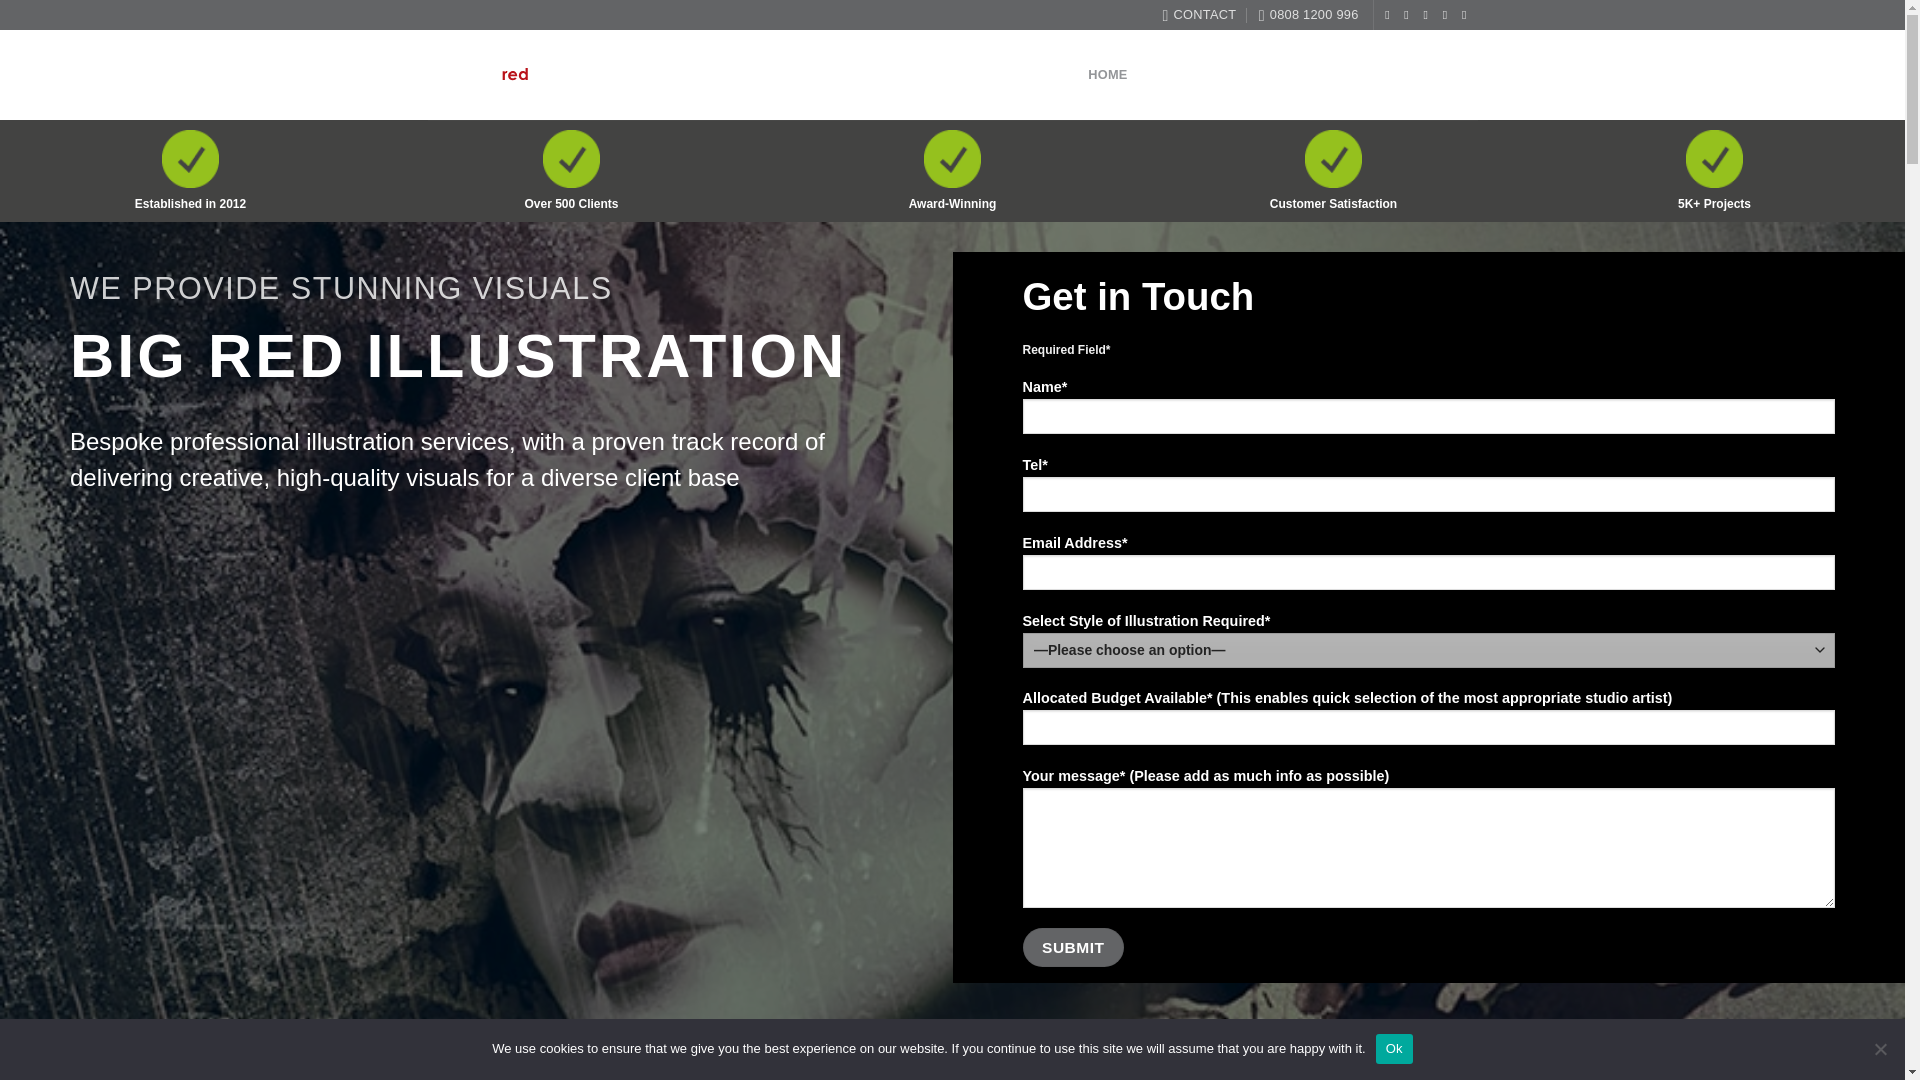 This screenshot has width=1920, height=1080. Describe the element at coordinates (1176, 74) in the screenshot. I see `ABOUT US` at that location.